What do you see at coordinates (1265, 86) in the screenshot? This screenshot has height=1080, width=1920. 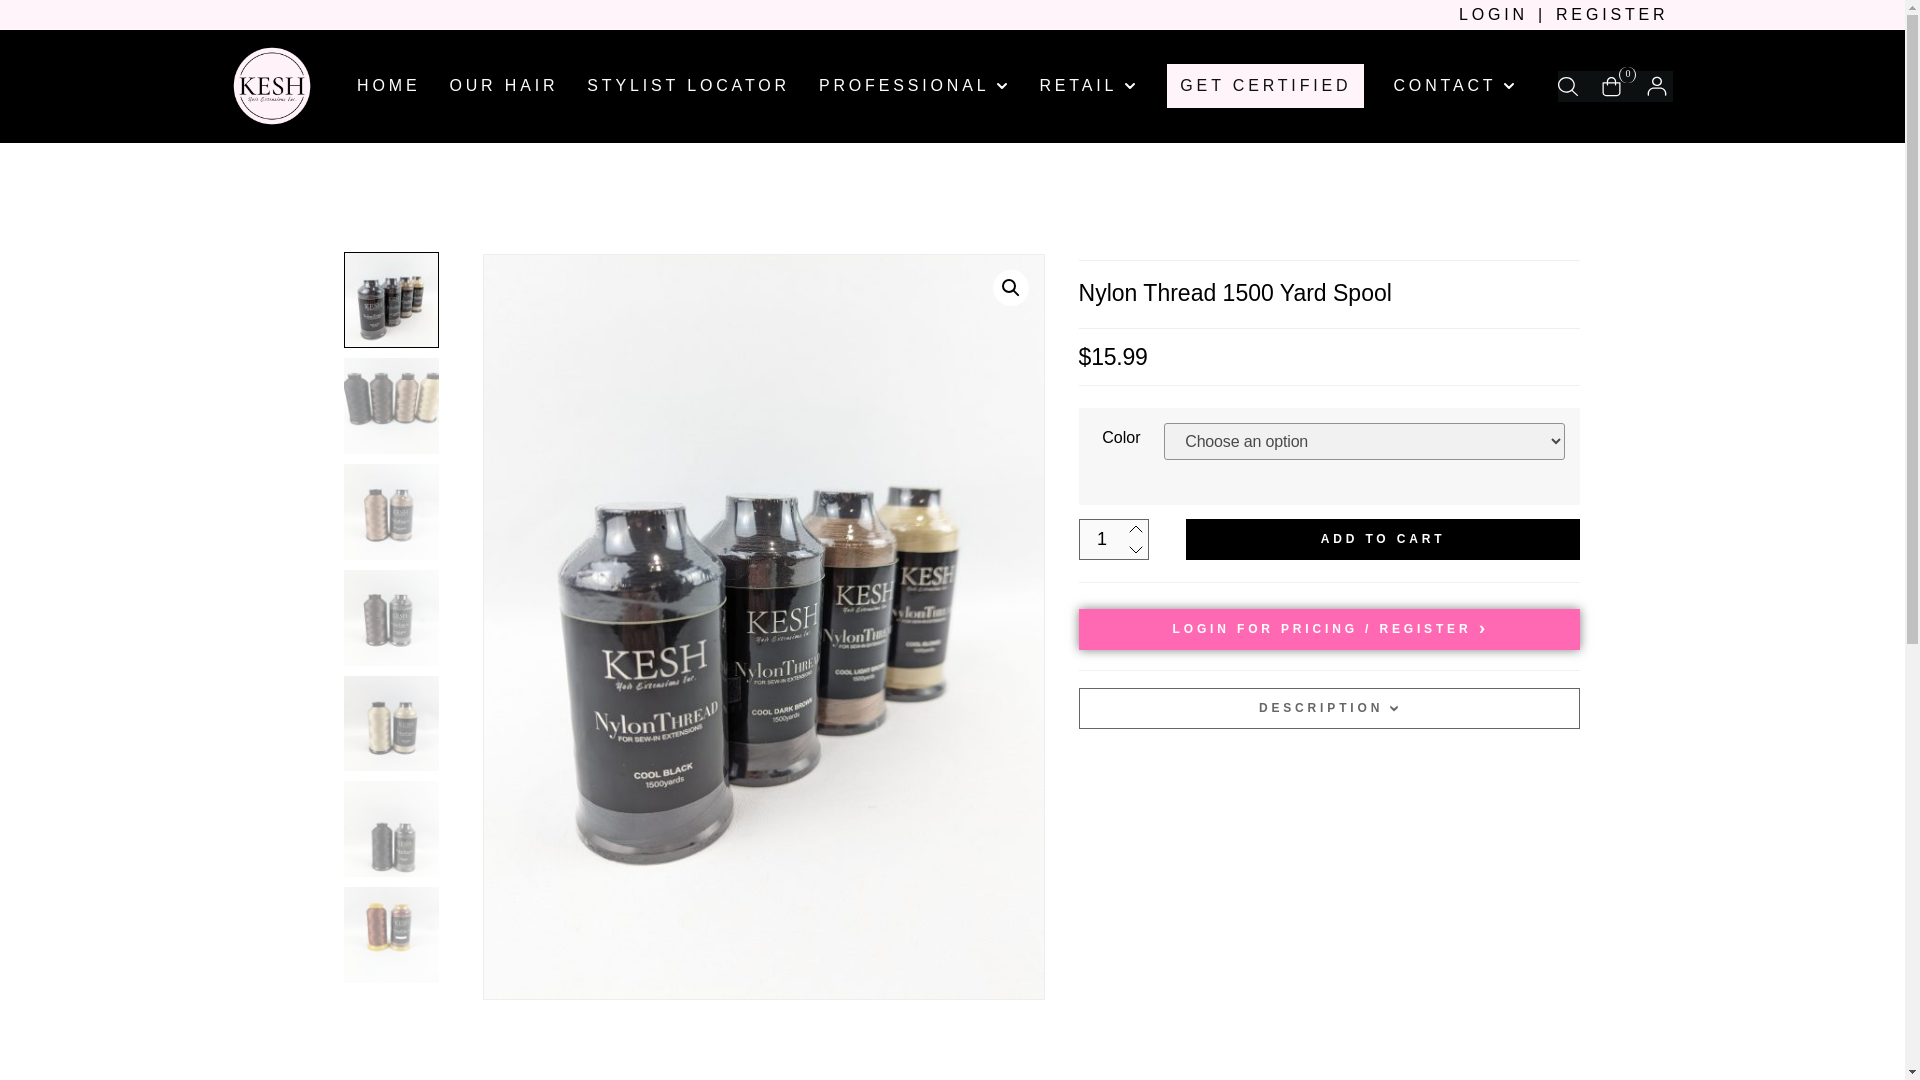 I see `GET CERTIFIED` at bounding box center [1265, 86].